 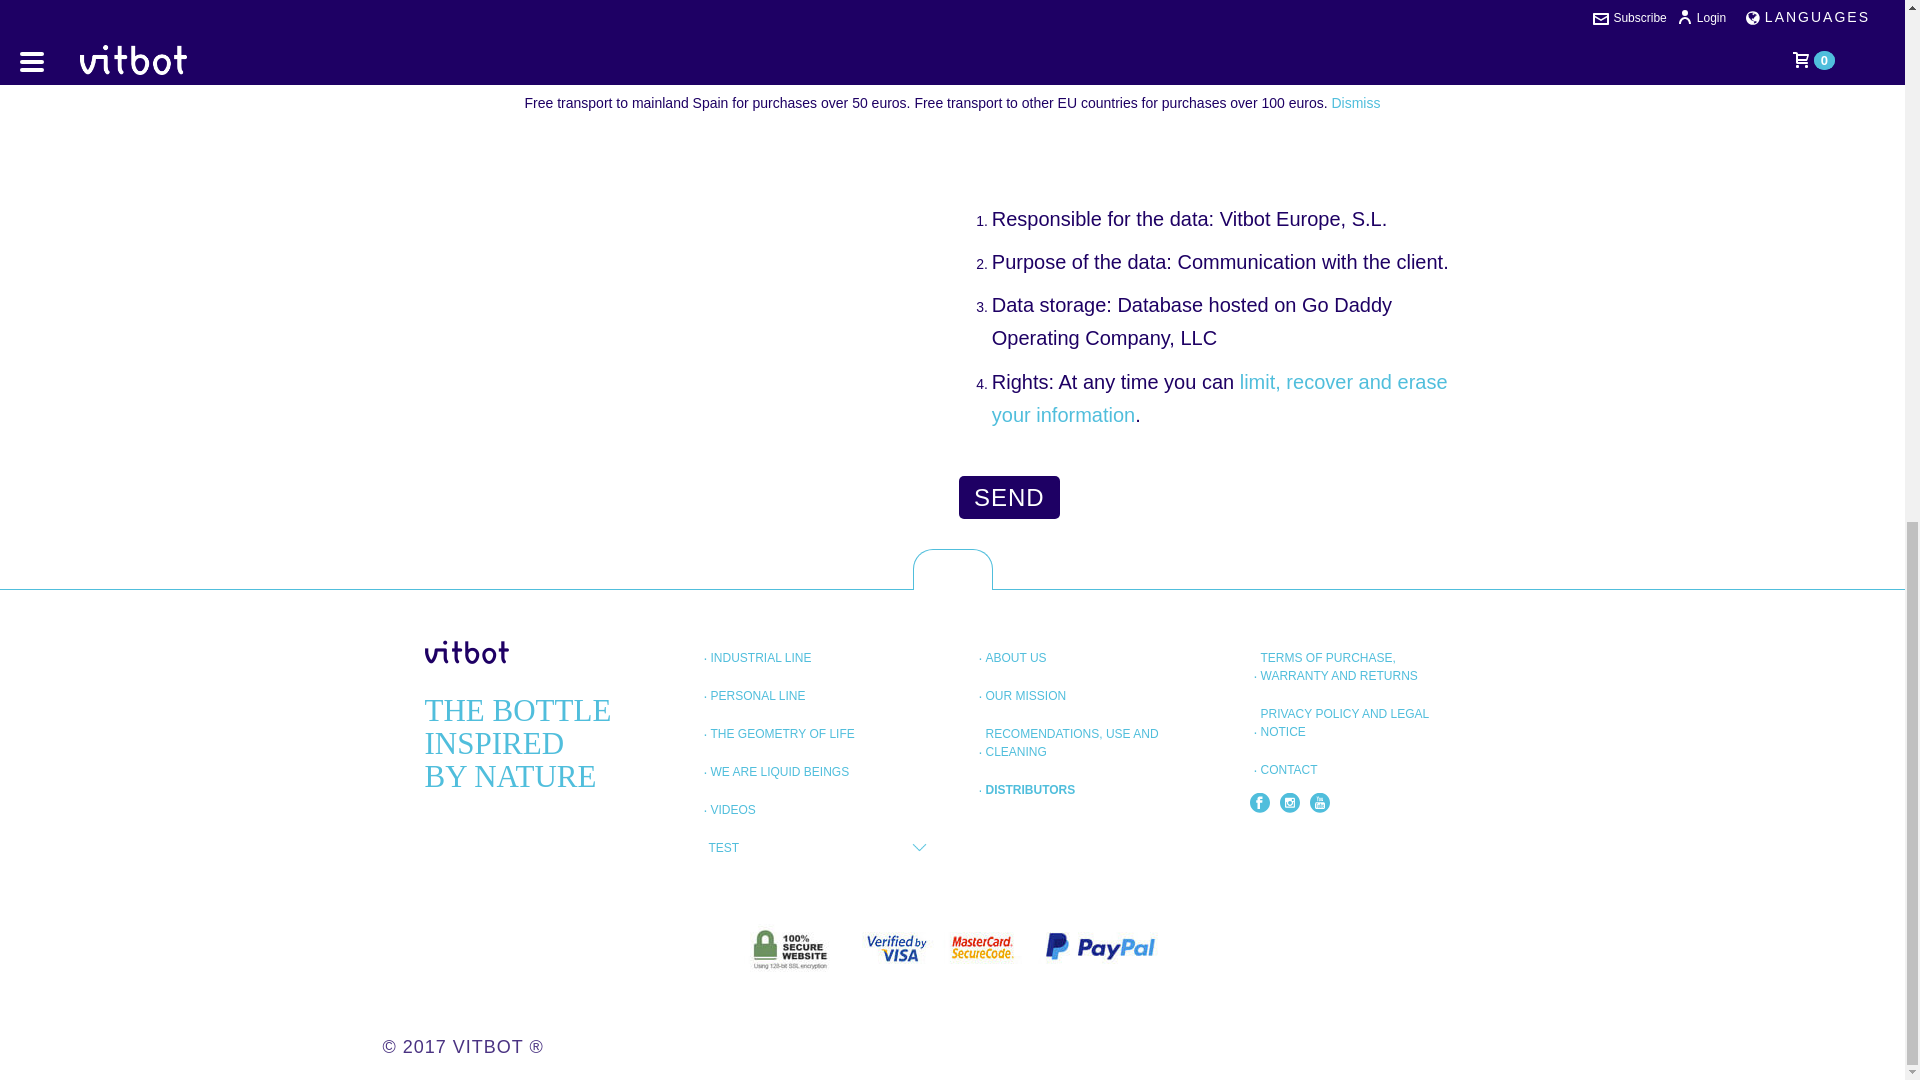 I want to click on WE ARE LIQUID BEINGS, so click(x=786, y=772).